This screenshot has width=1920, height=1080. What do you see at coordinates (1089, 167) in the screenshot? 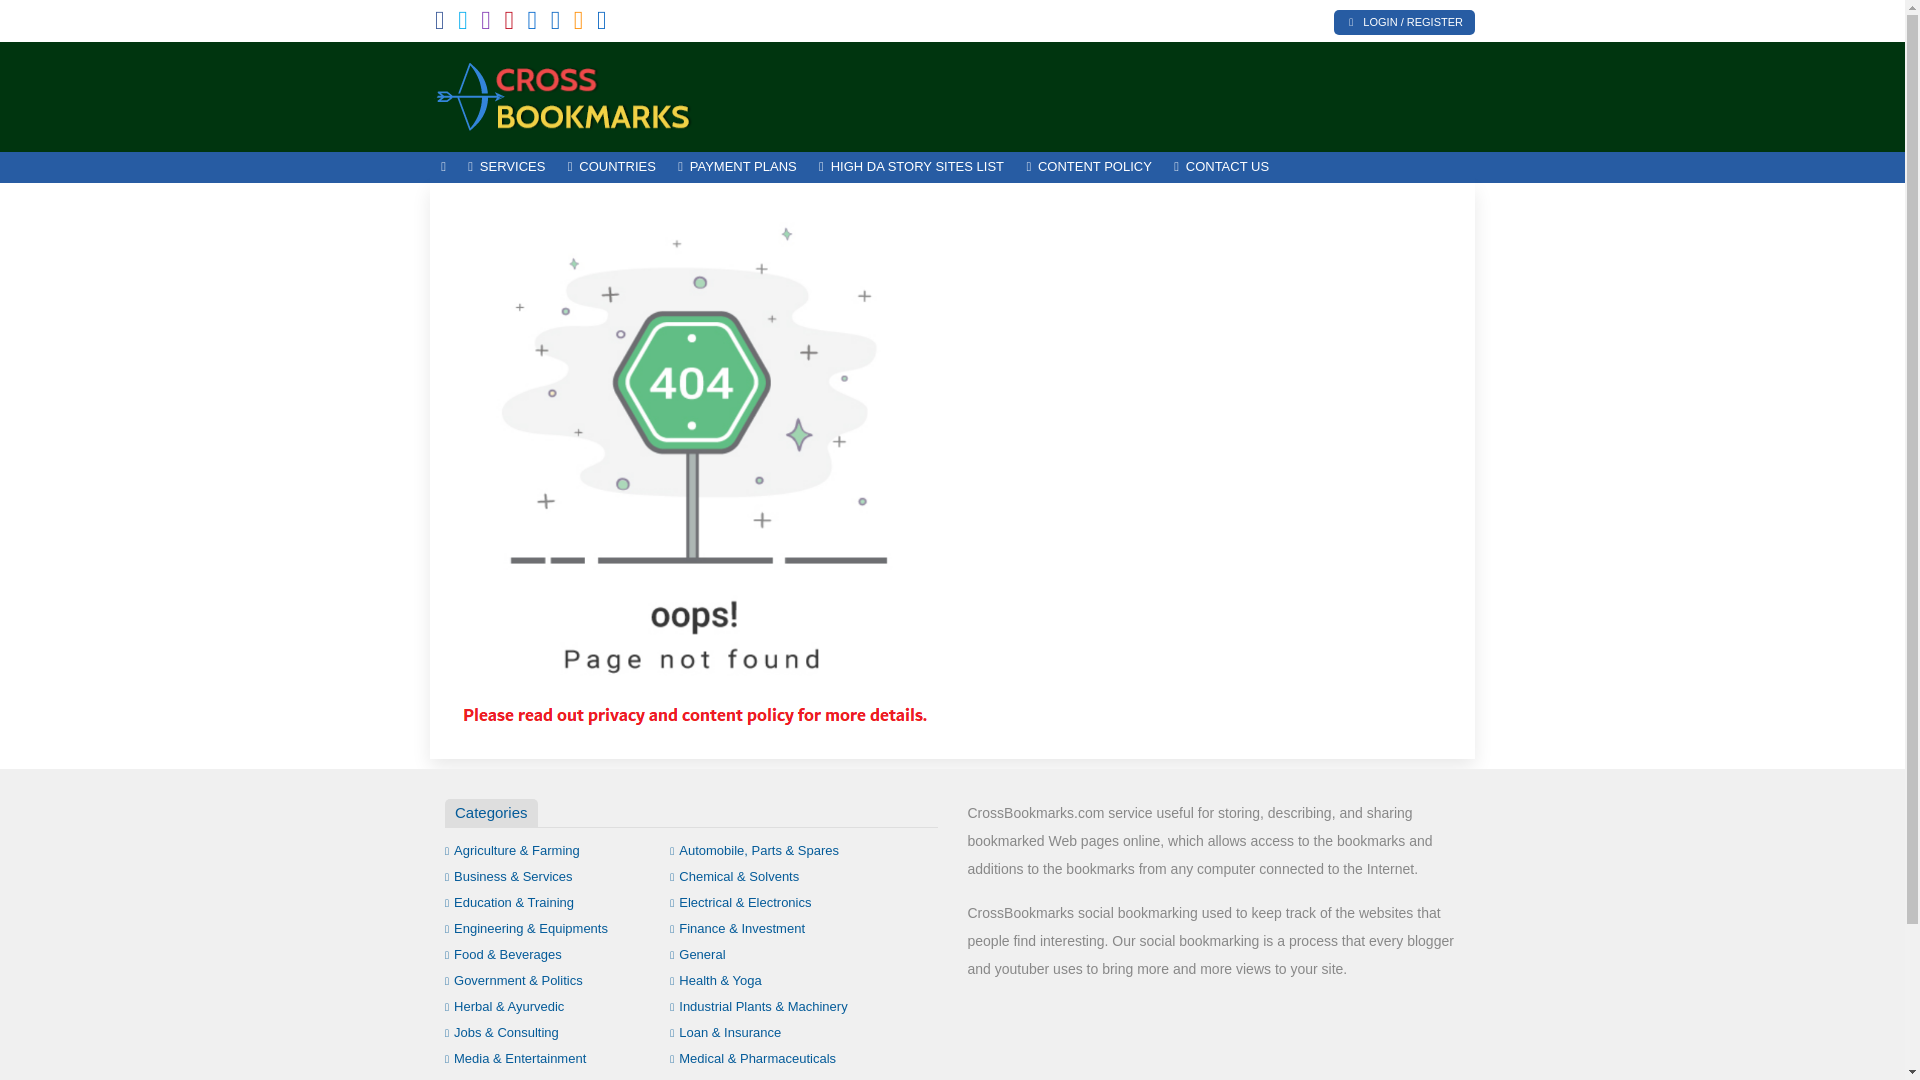
I see `CONTENT POLICY` at bounding box center [1089, 167].